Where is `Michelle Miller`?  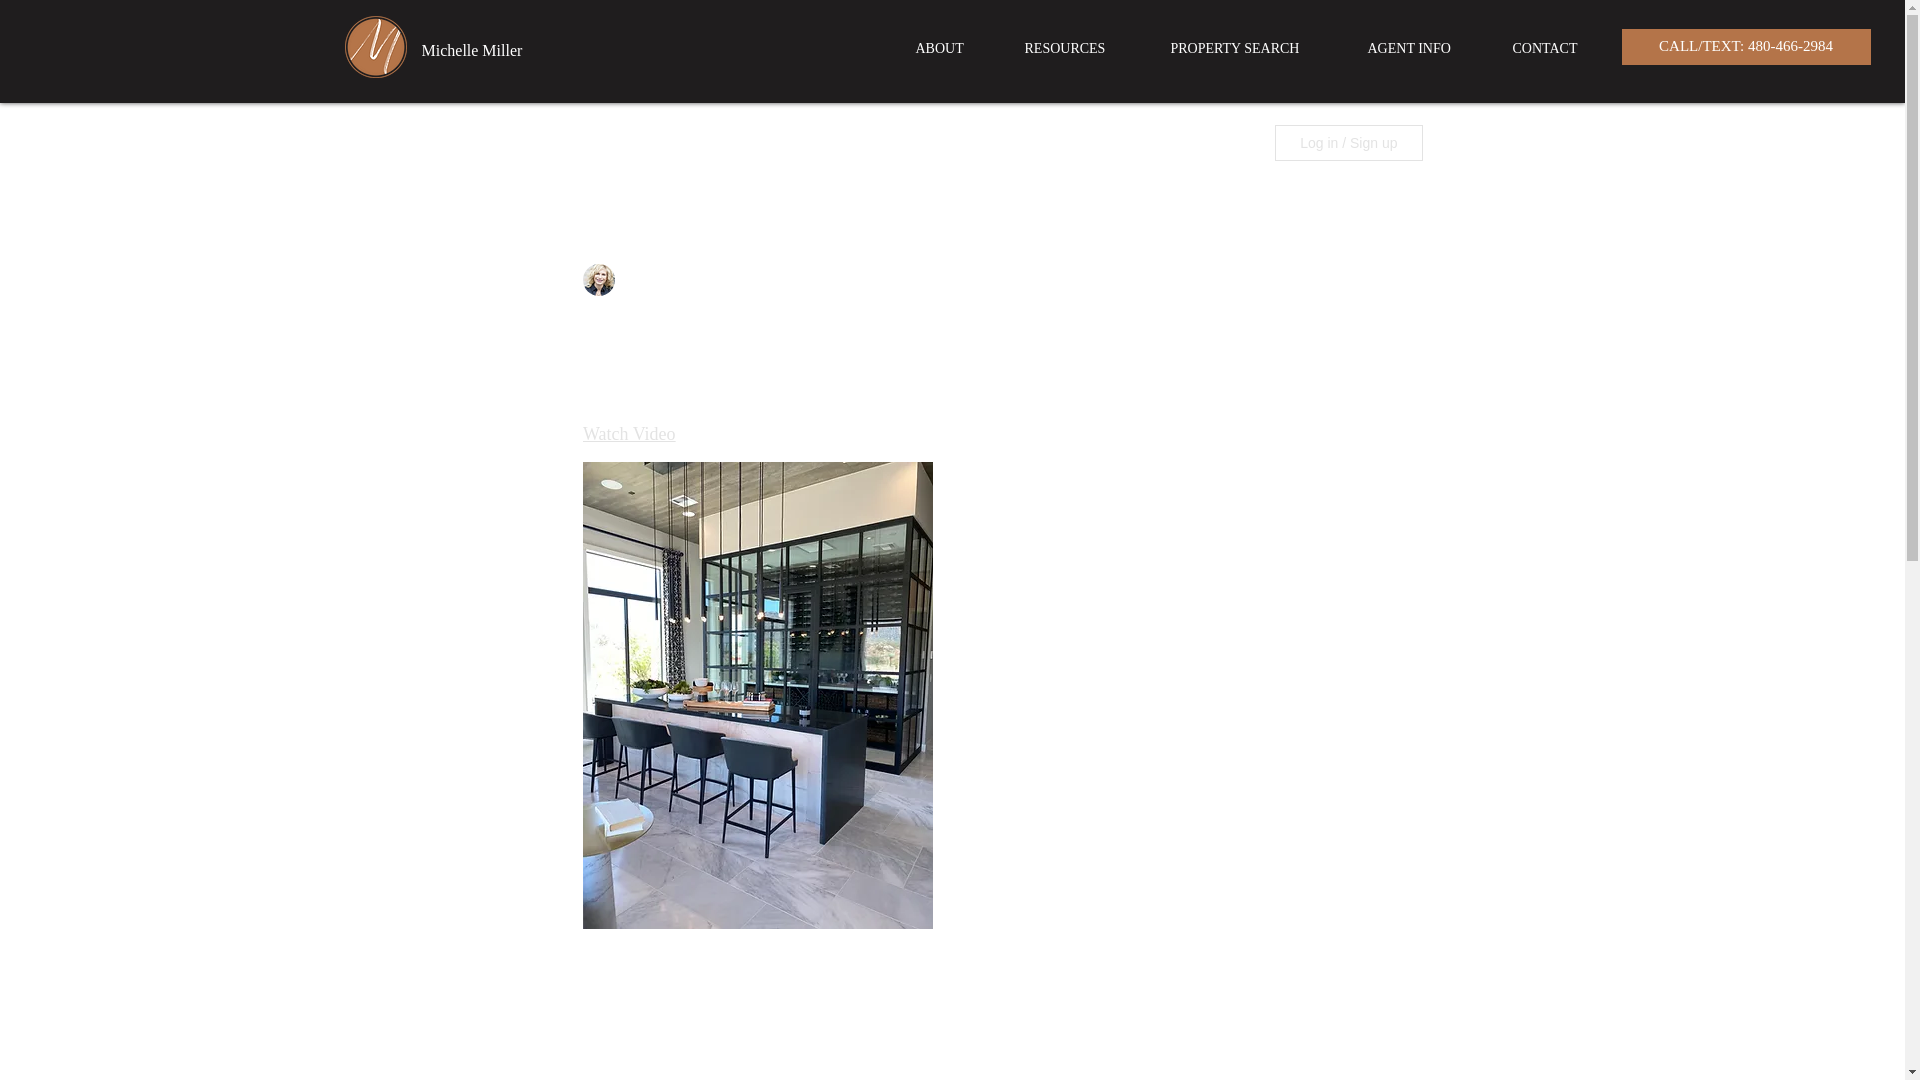 Michelle Miller is located at coordinates (664, 280).